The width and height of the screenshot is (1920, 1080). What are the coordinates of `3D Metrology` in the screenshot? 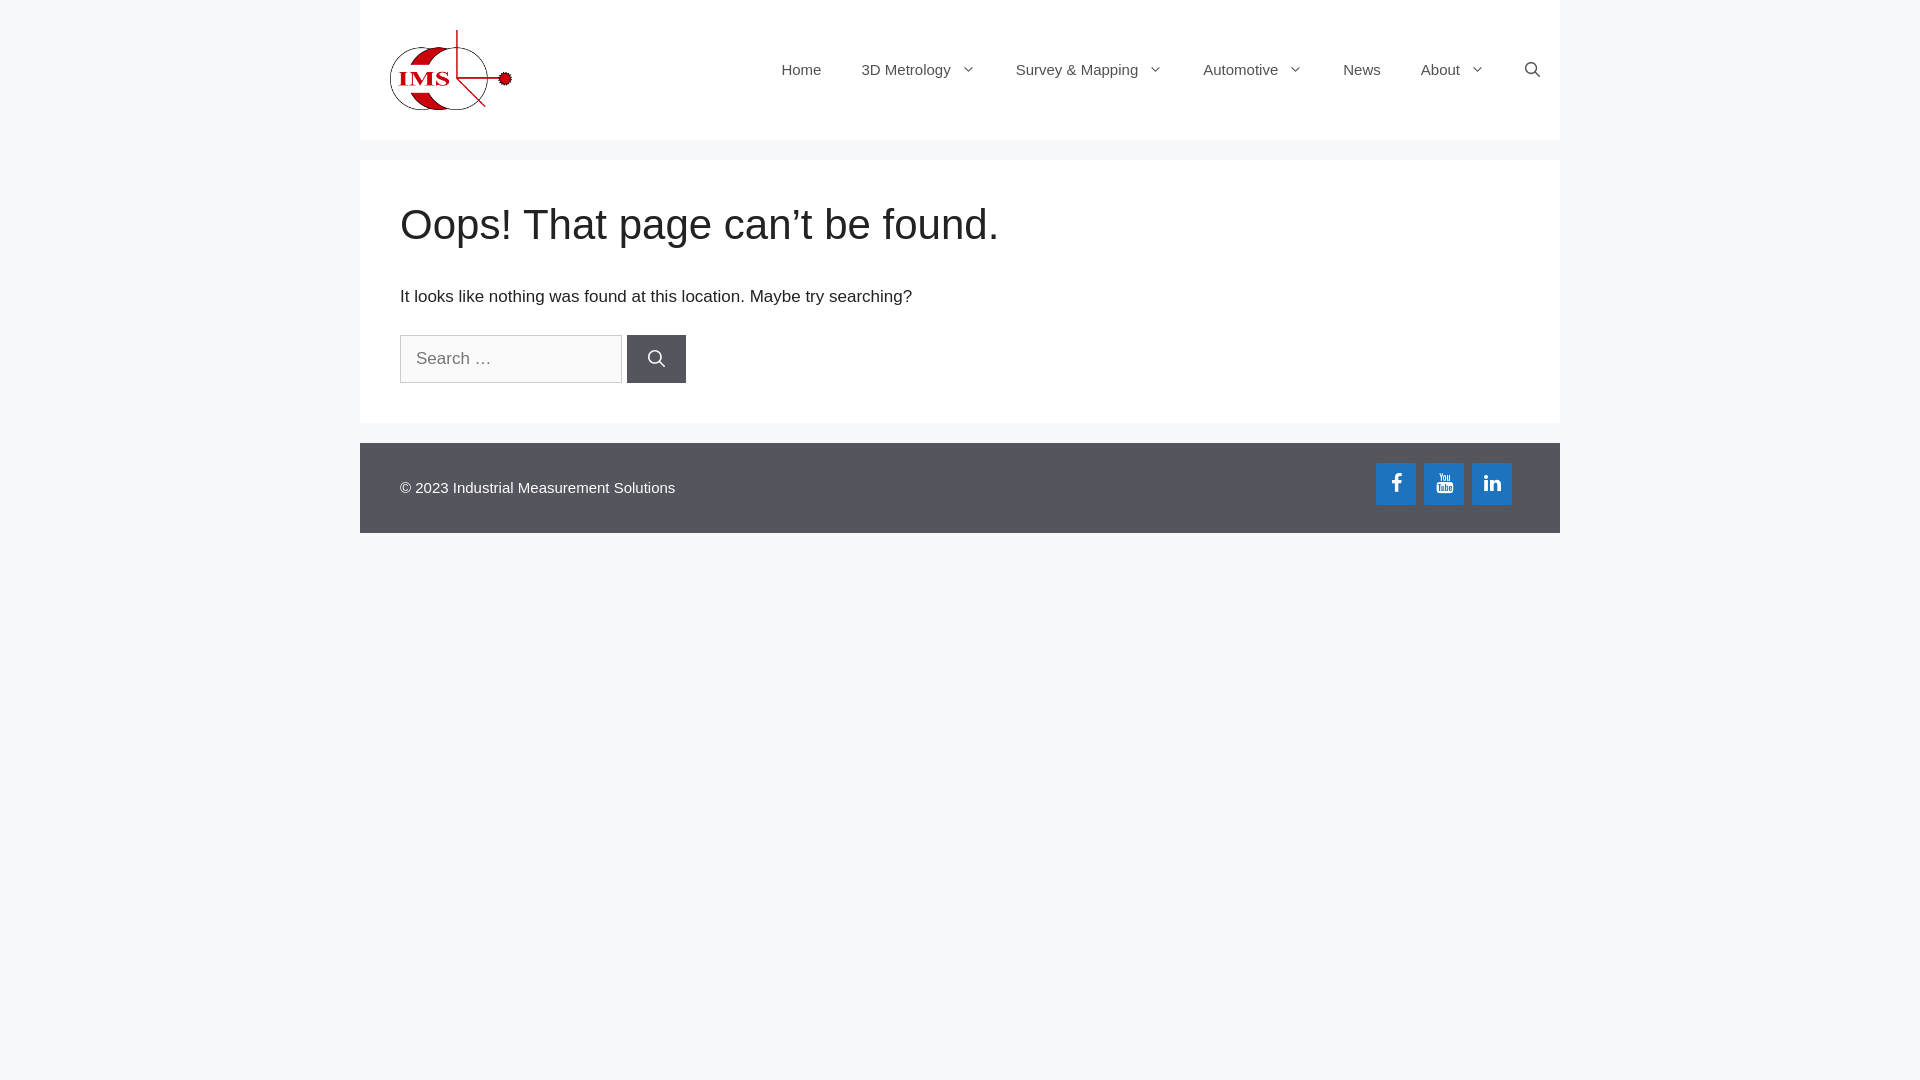 It's located at (918, 70).